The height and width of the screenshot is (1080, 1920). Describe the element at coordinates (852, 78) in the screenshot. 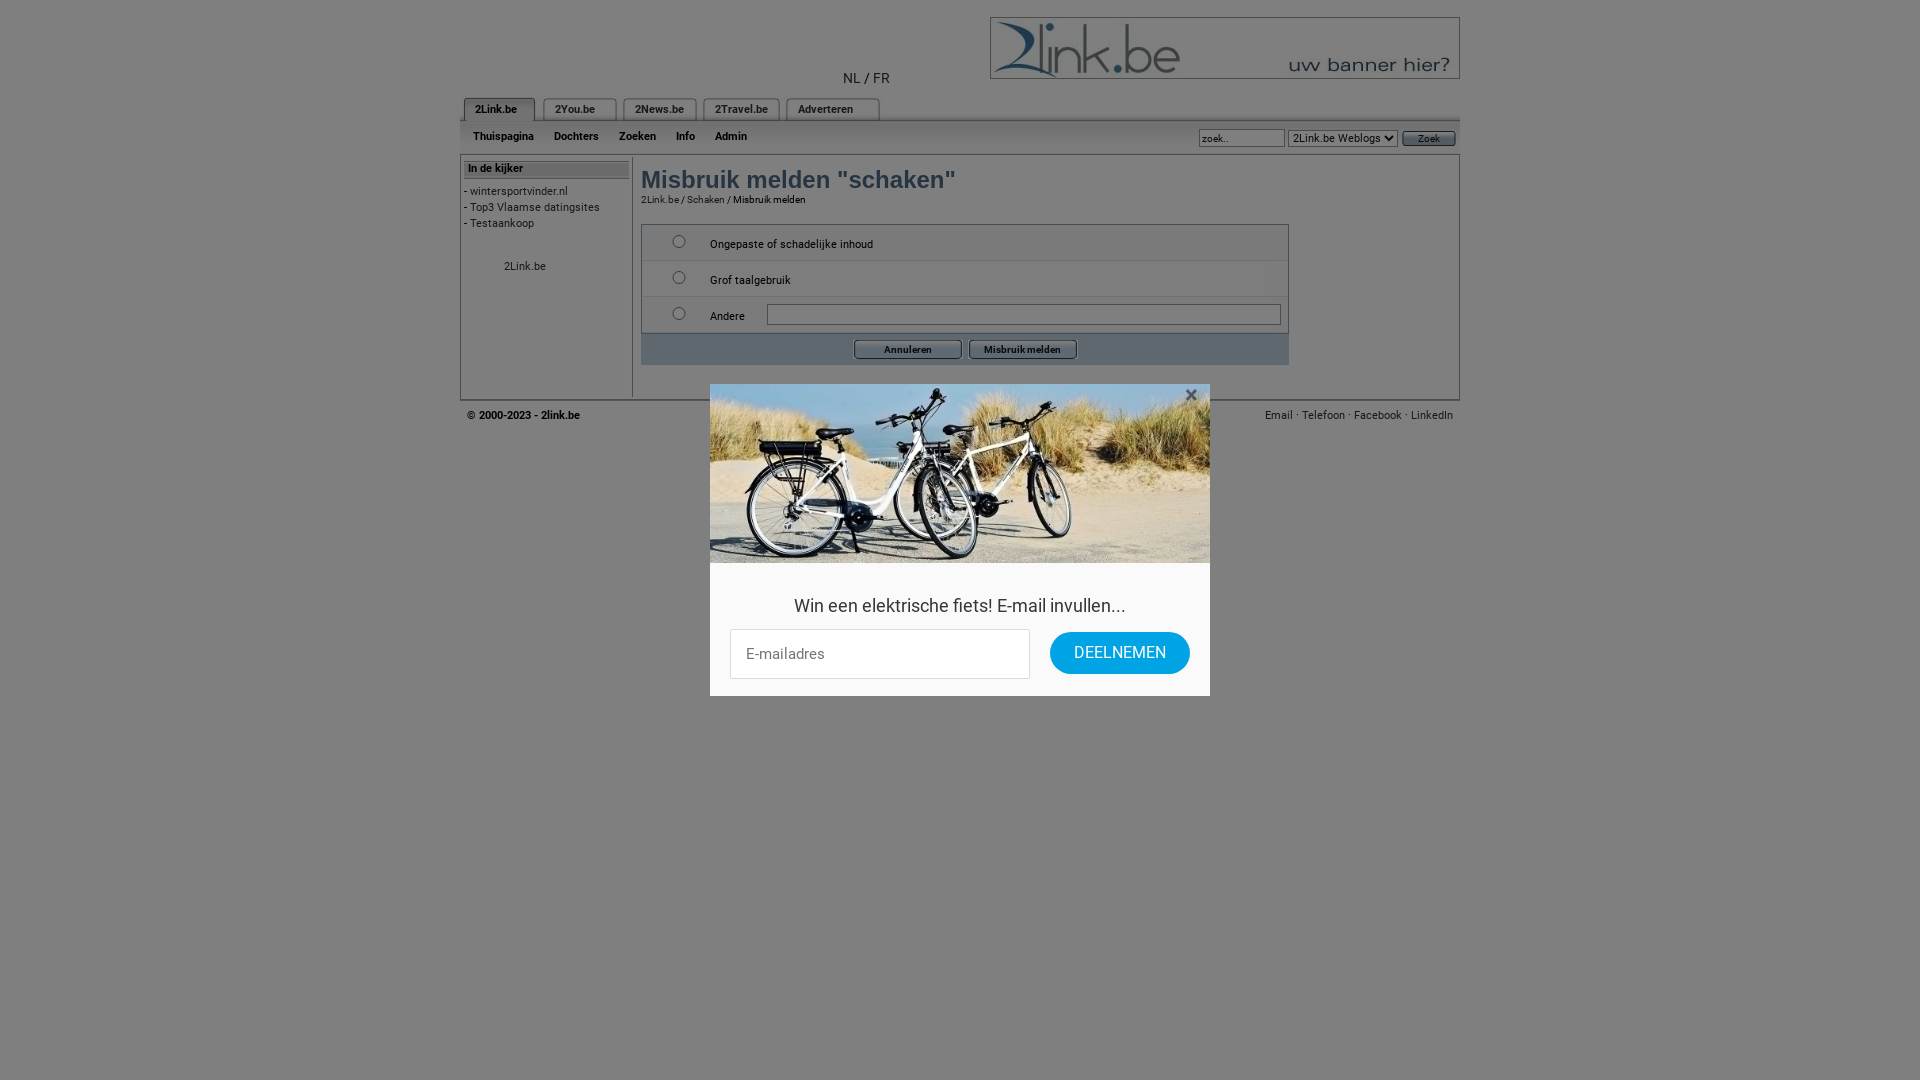

I see `NL` at that location.